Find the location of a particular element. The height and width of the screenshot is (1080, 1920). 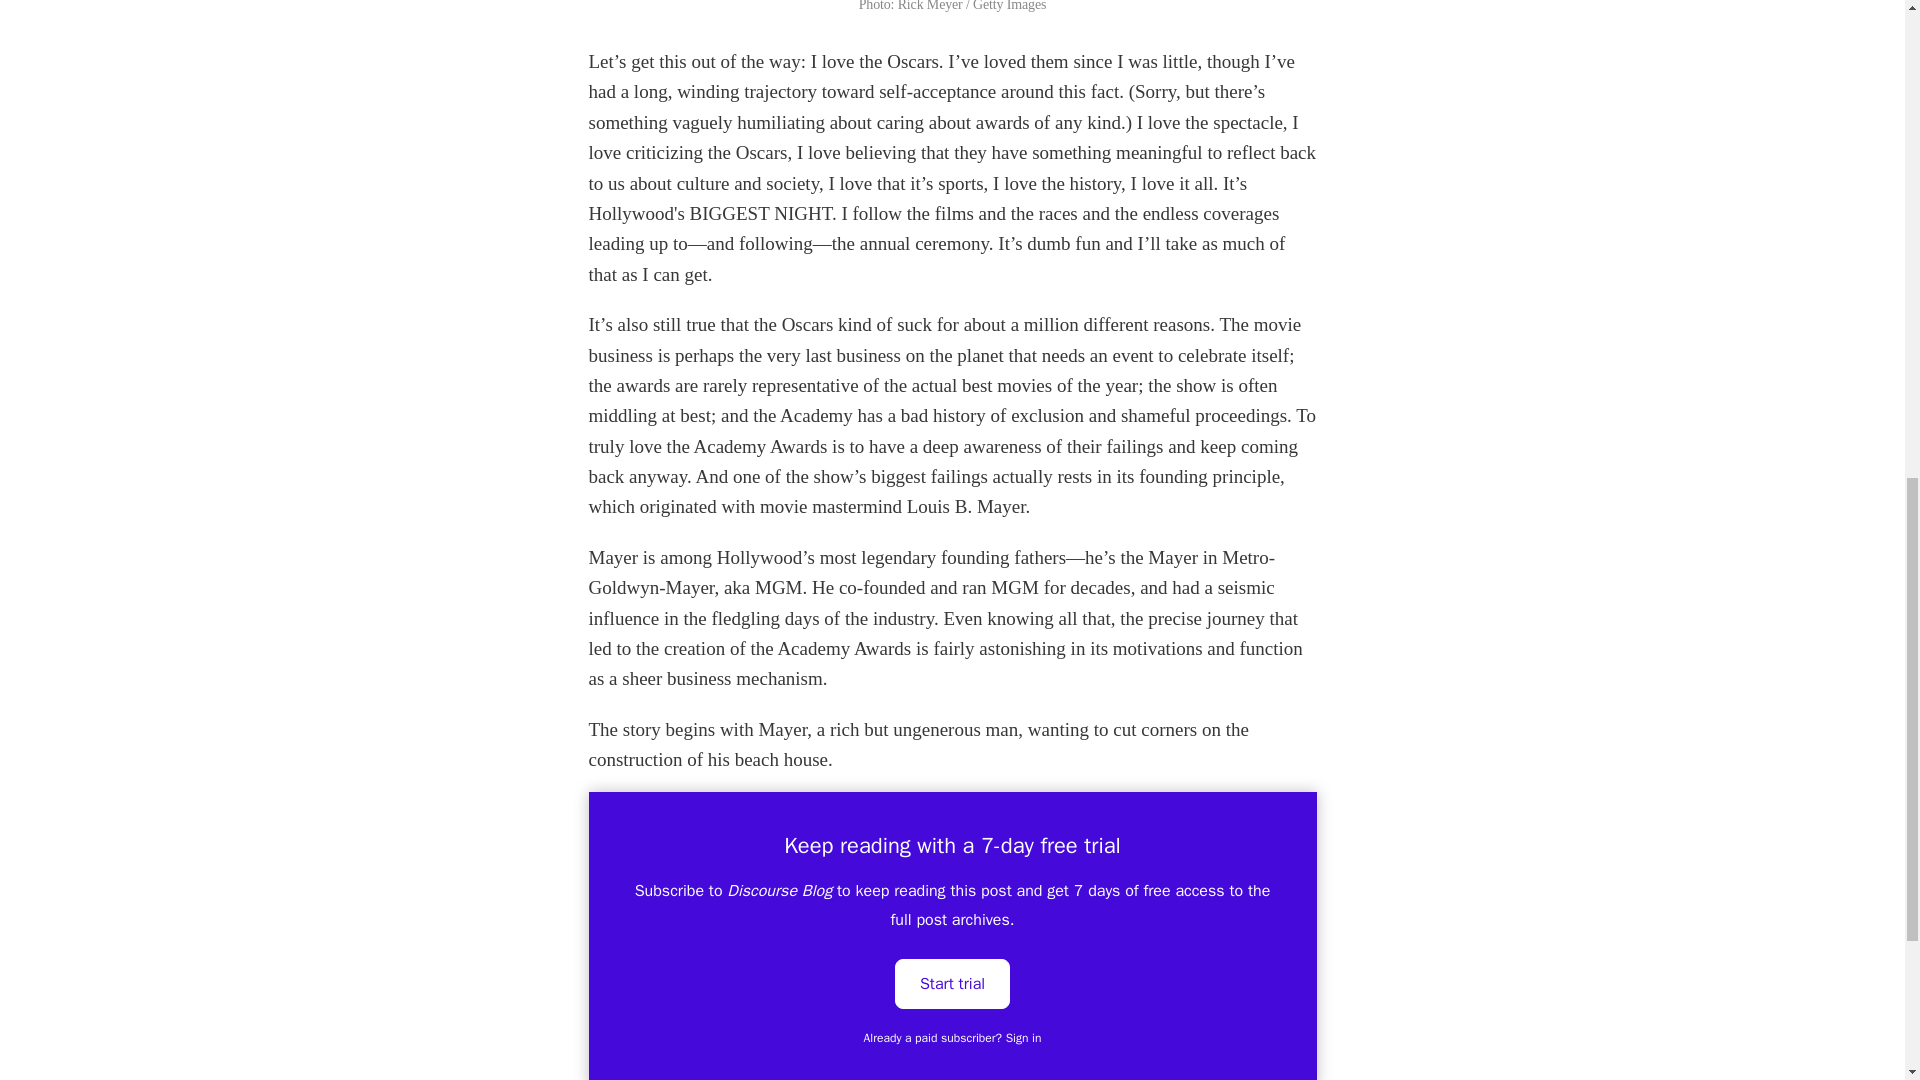

Start trial is located at coordinates (952, 984).